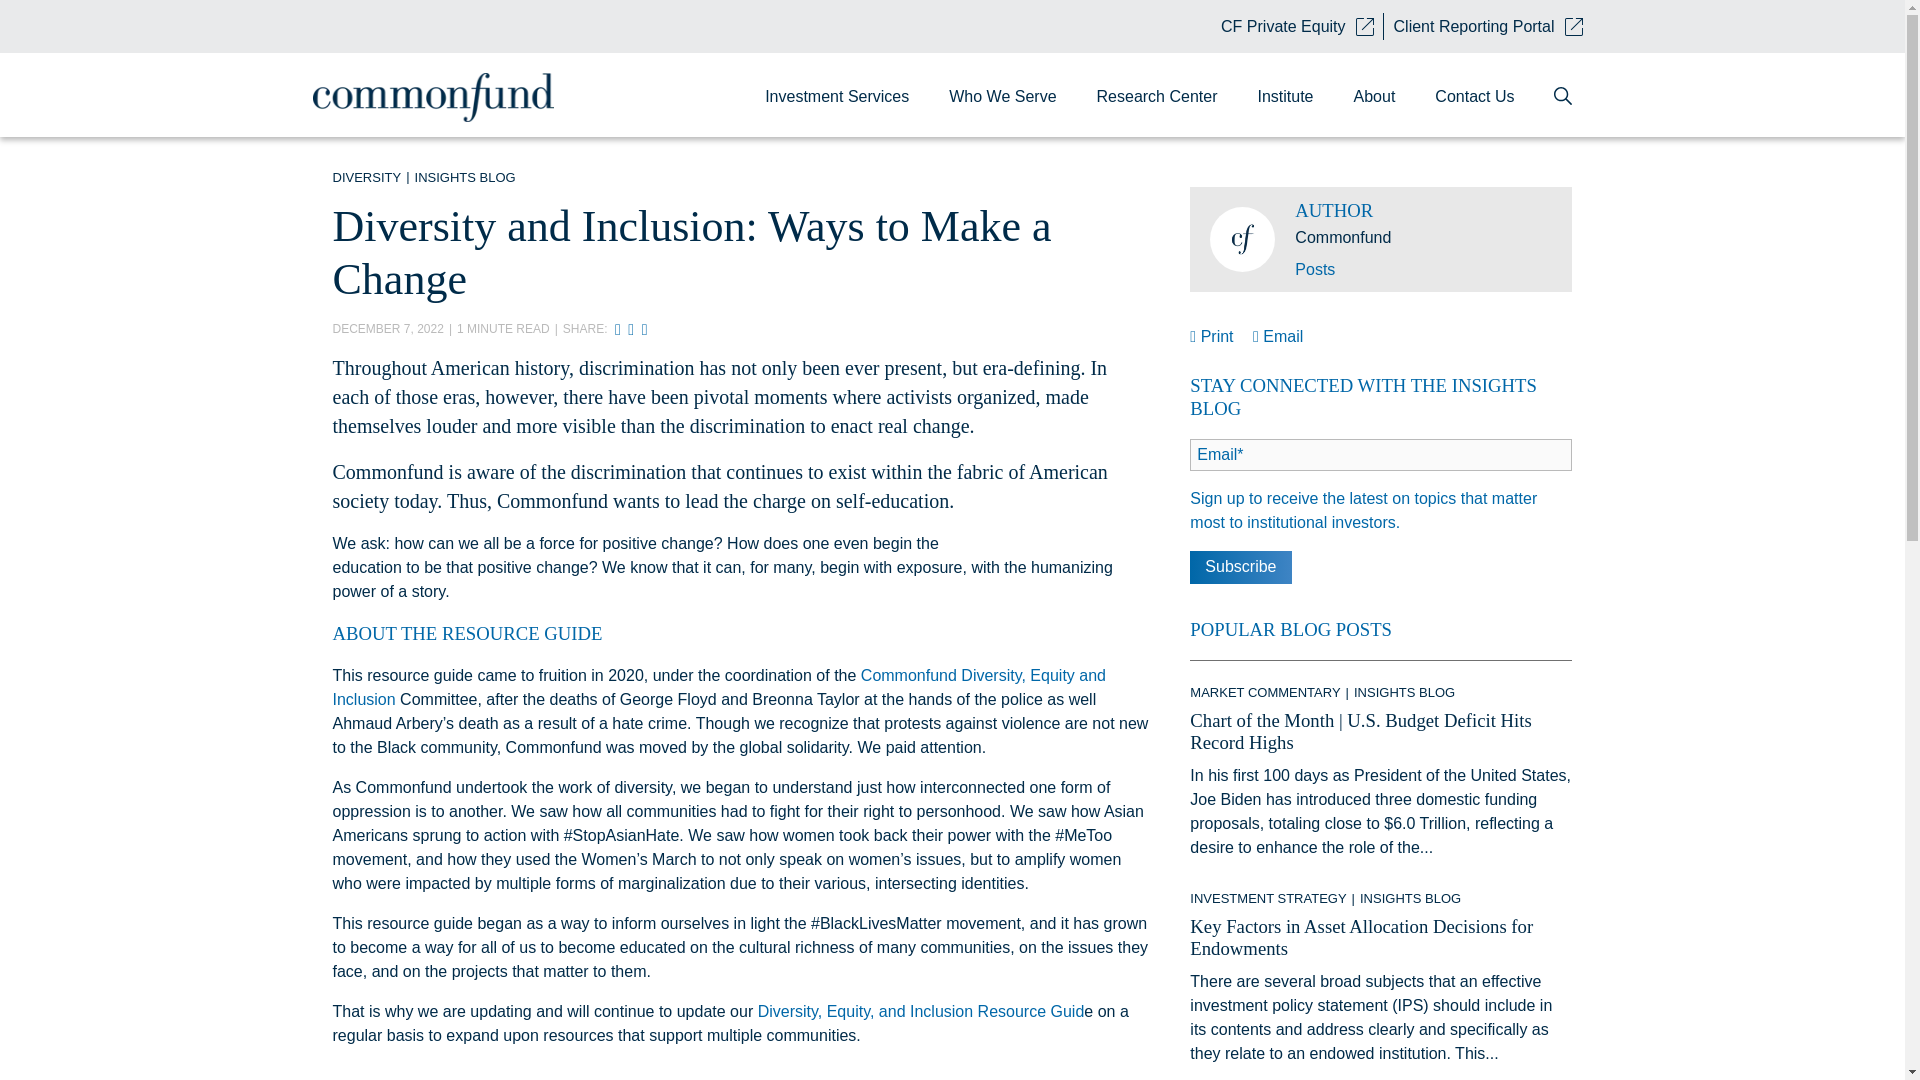 This screenshot has width=1920, height=1080. Describe the element at coordinates (1488, 26) in the screenshot. I see `Client Reporting Portal` at that location.